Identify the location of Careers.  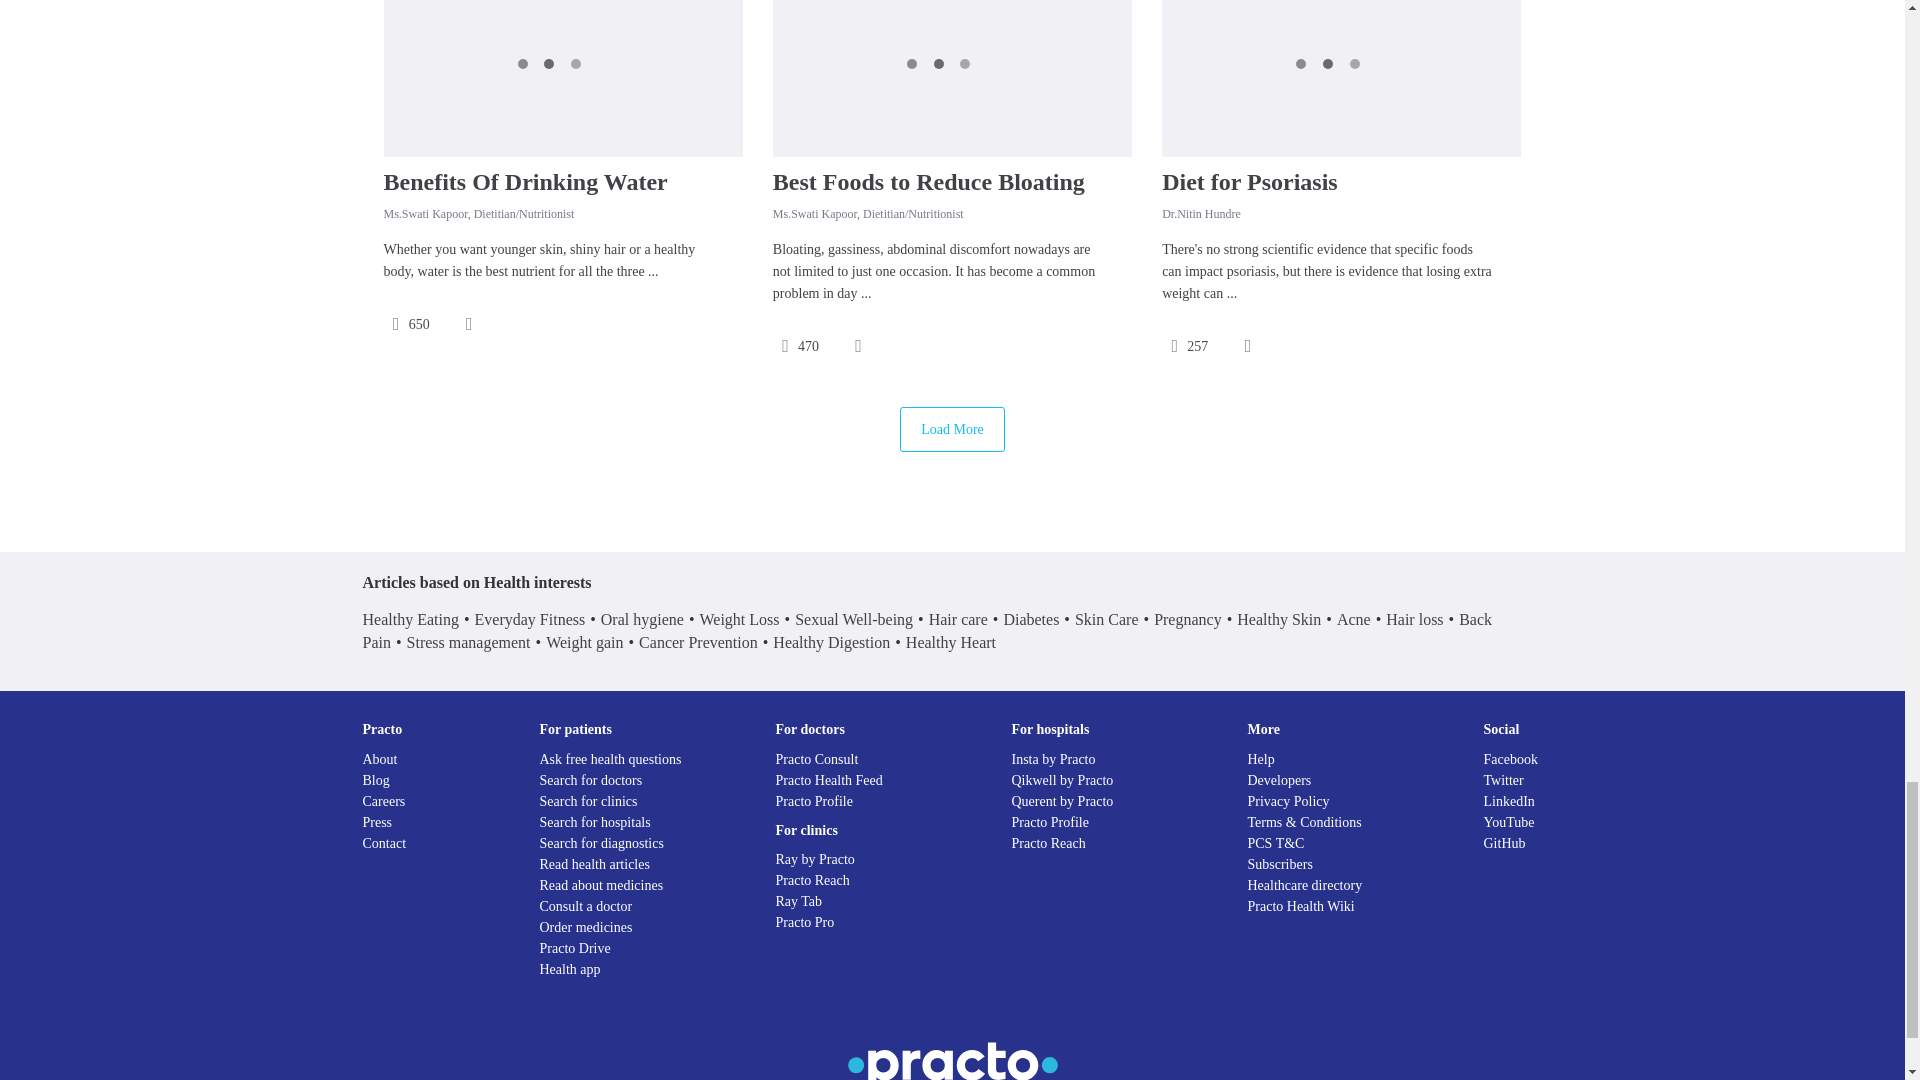
(384, 800).